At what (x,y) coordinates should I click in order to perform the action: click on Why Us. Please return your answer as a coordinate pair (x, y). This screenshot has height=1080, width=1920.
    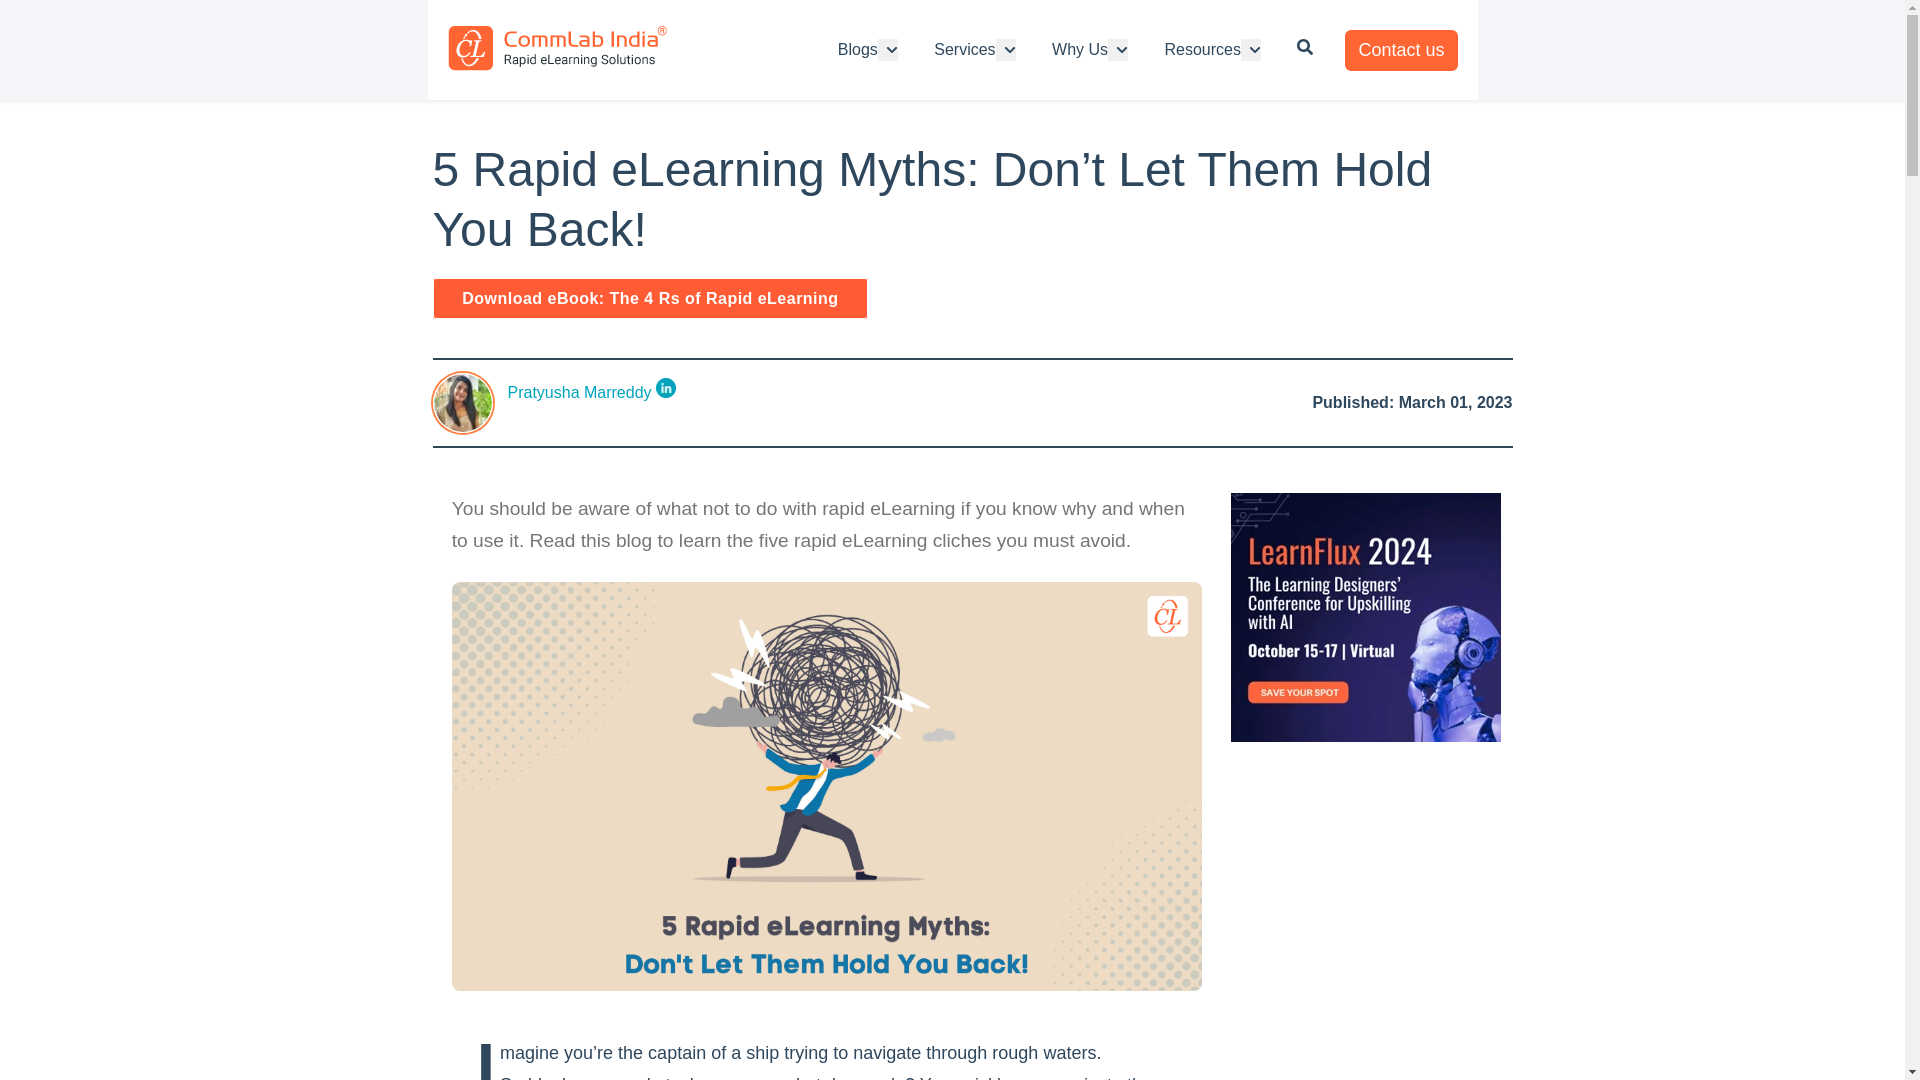
    Looking at the image, I should click on (1080, 49).